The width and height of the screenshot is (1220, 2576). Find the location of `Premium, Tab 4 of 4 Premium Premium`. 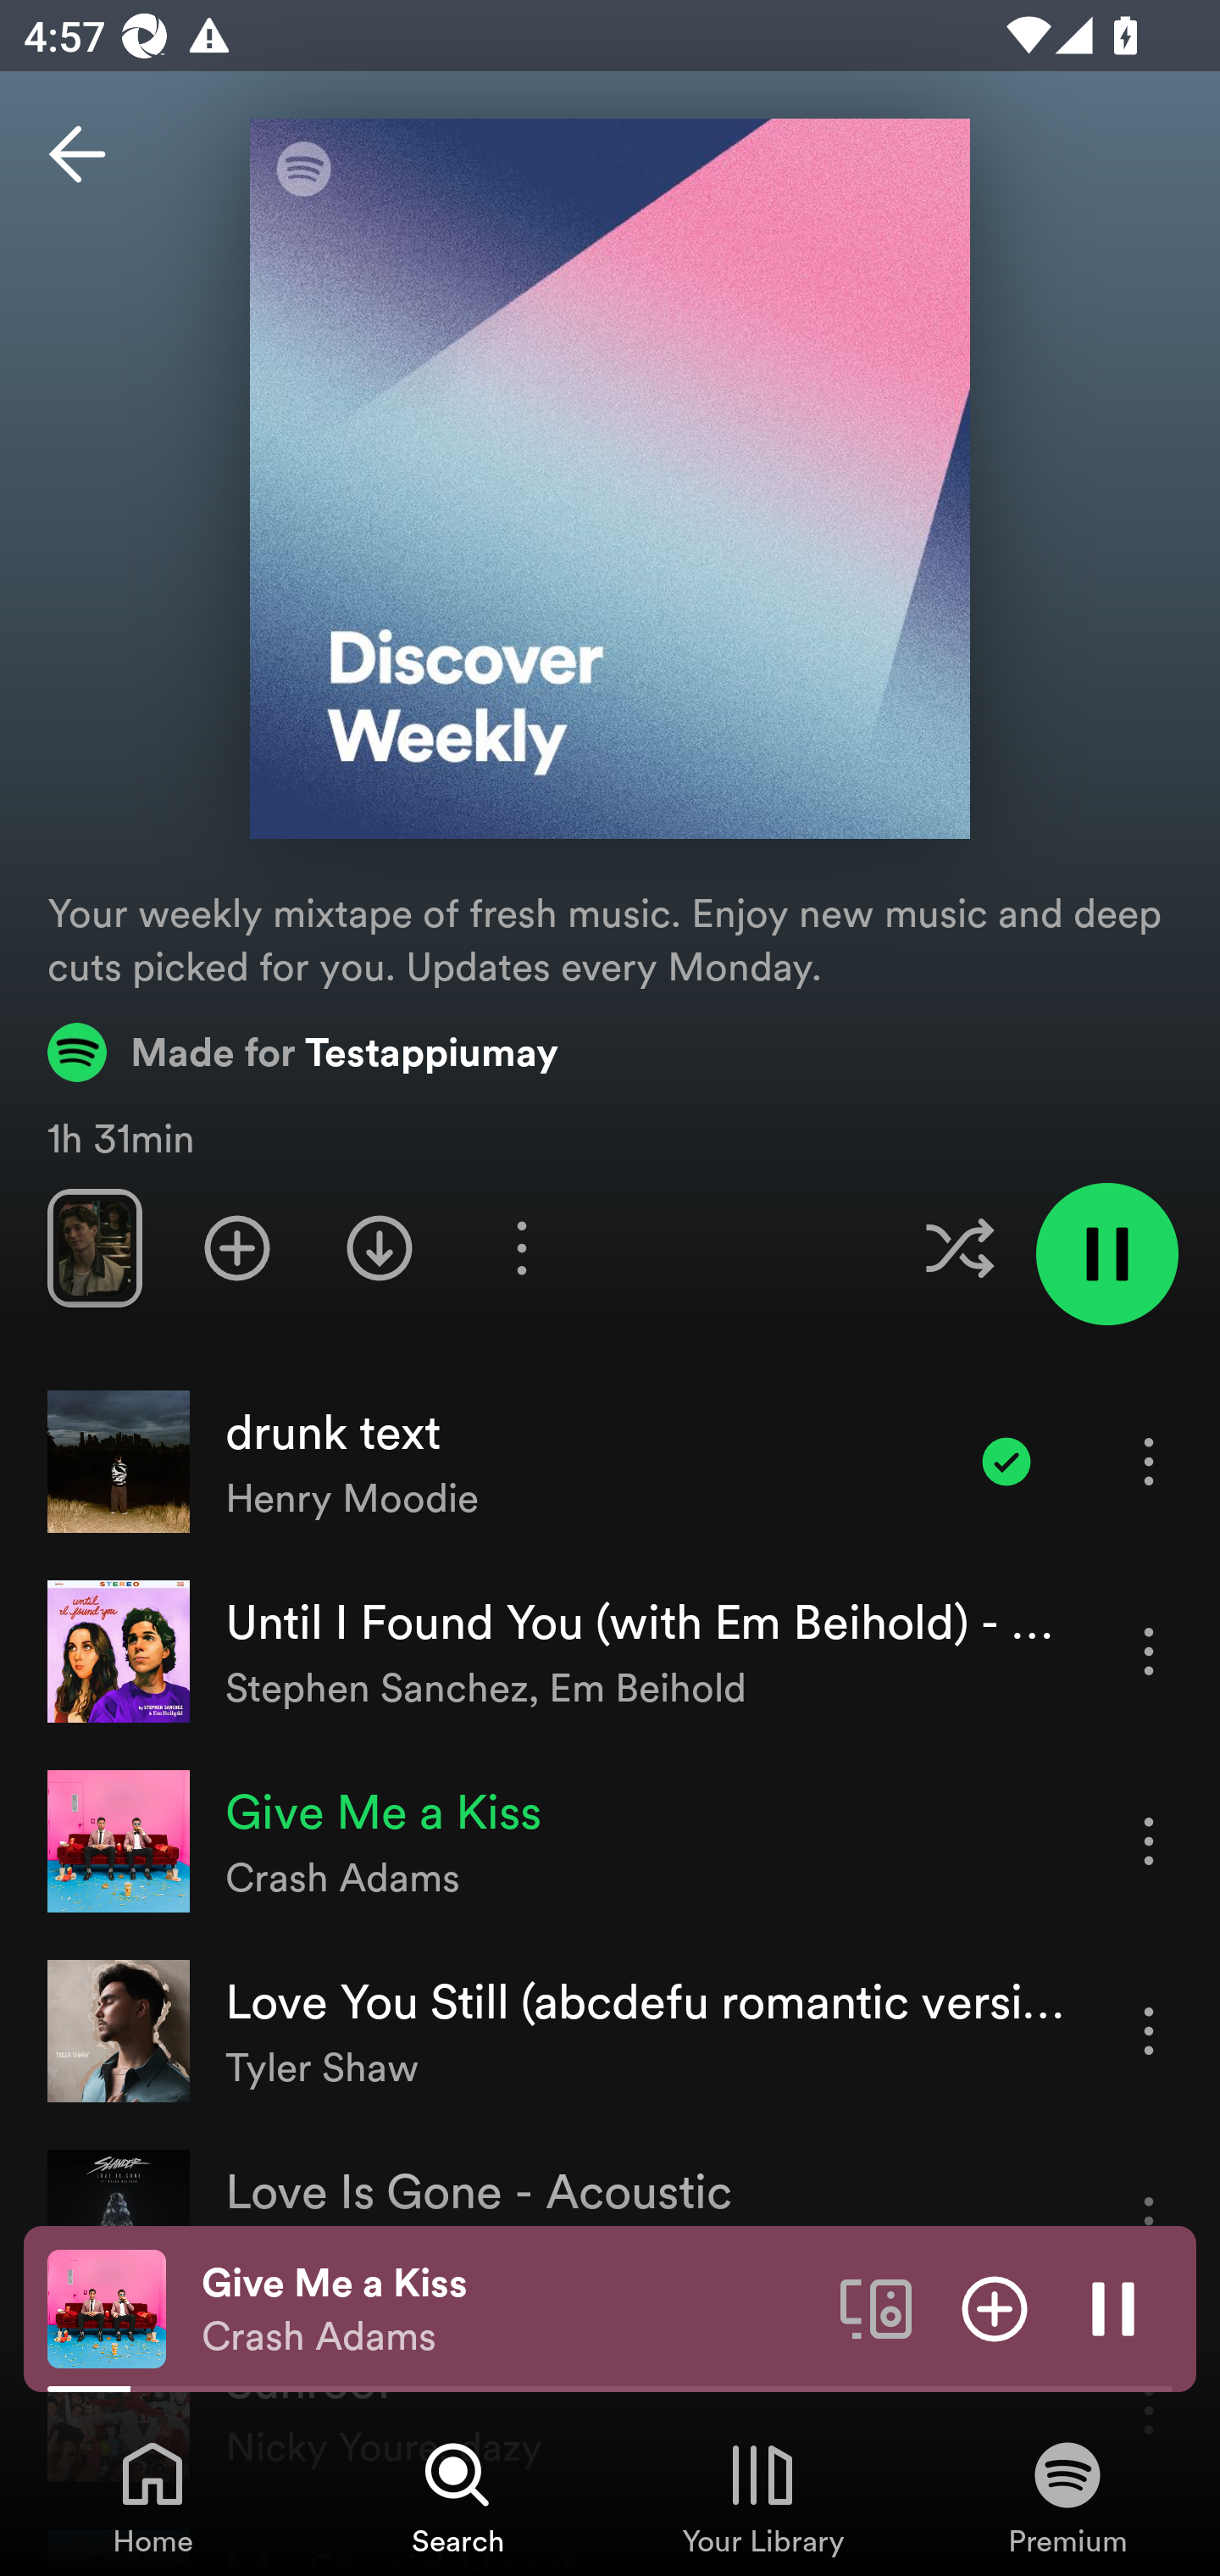

Premium, Tab 4 of 4 Premium Premium is located at coordinates (1067, 2496).